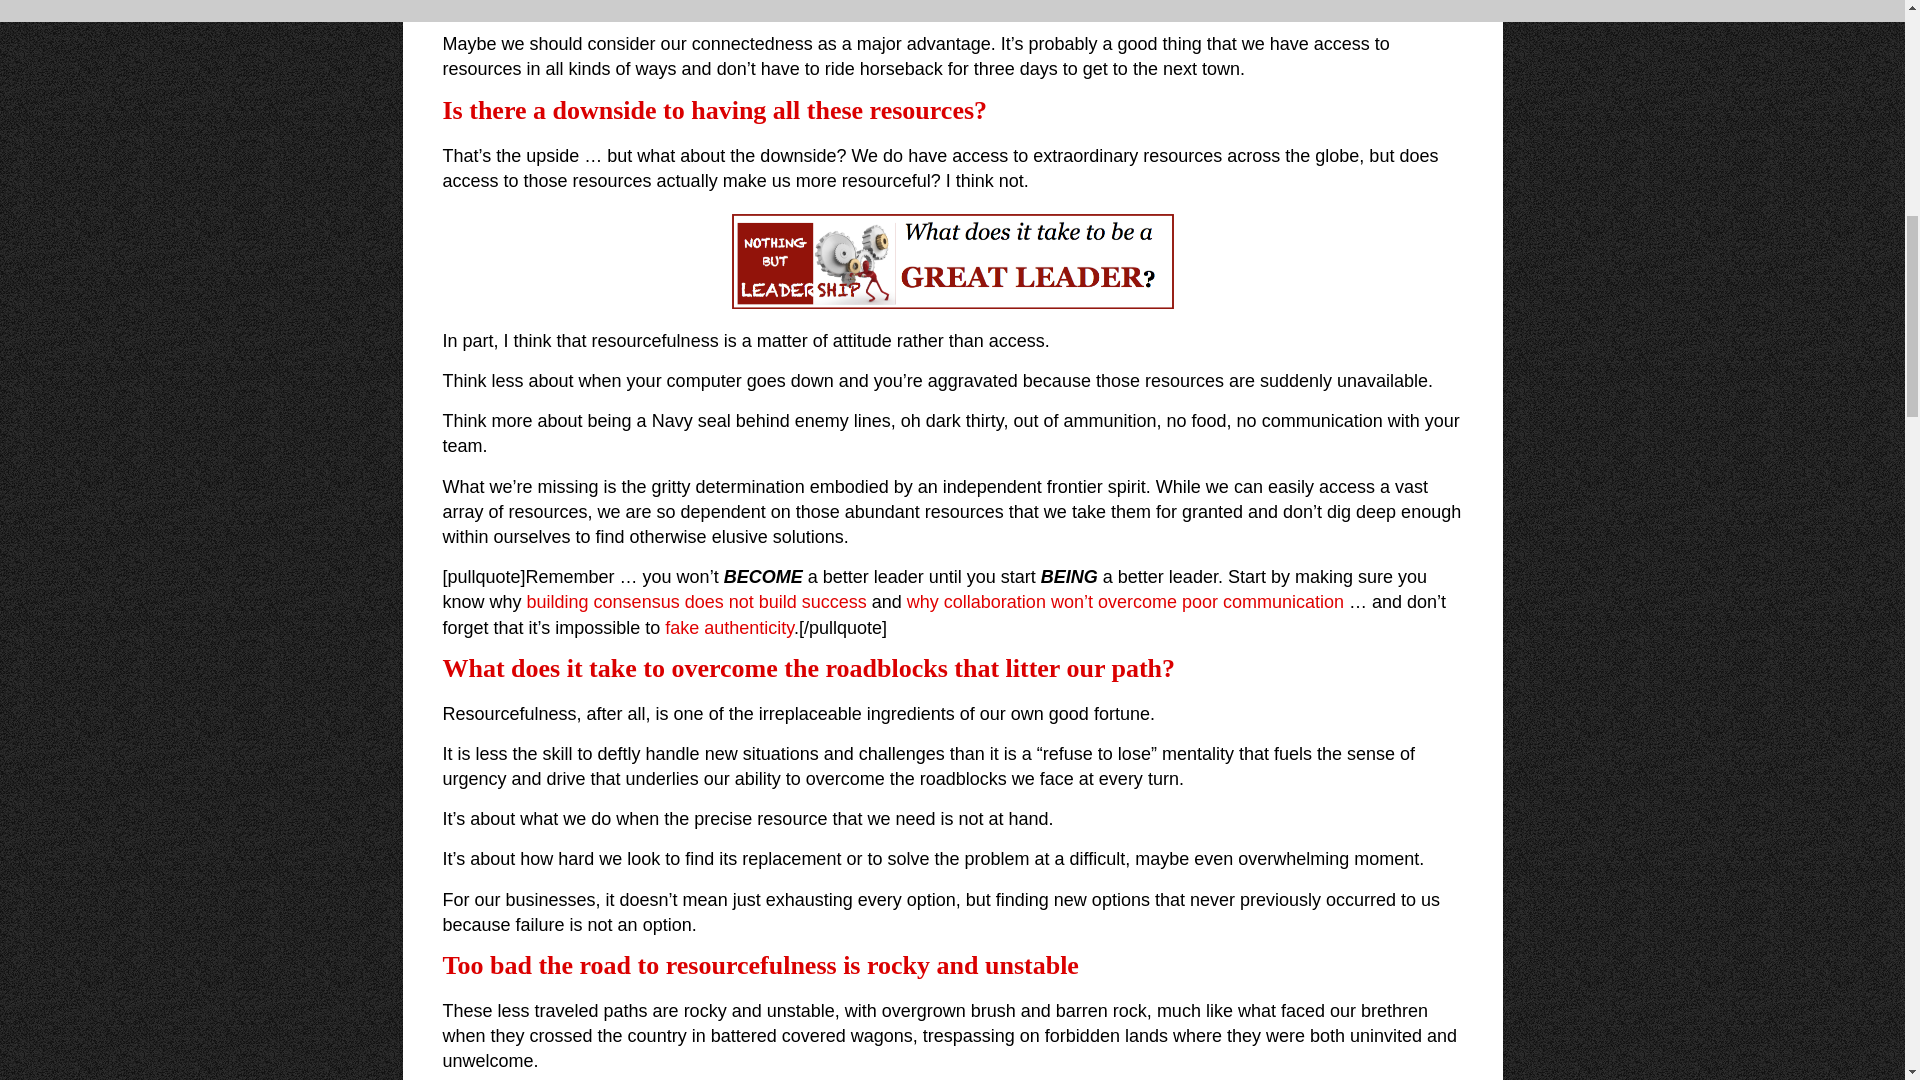 This screenshot has height=1080, width=1920. I want to click on Building Consensus does not Build Success, so click(696, 602).